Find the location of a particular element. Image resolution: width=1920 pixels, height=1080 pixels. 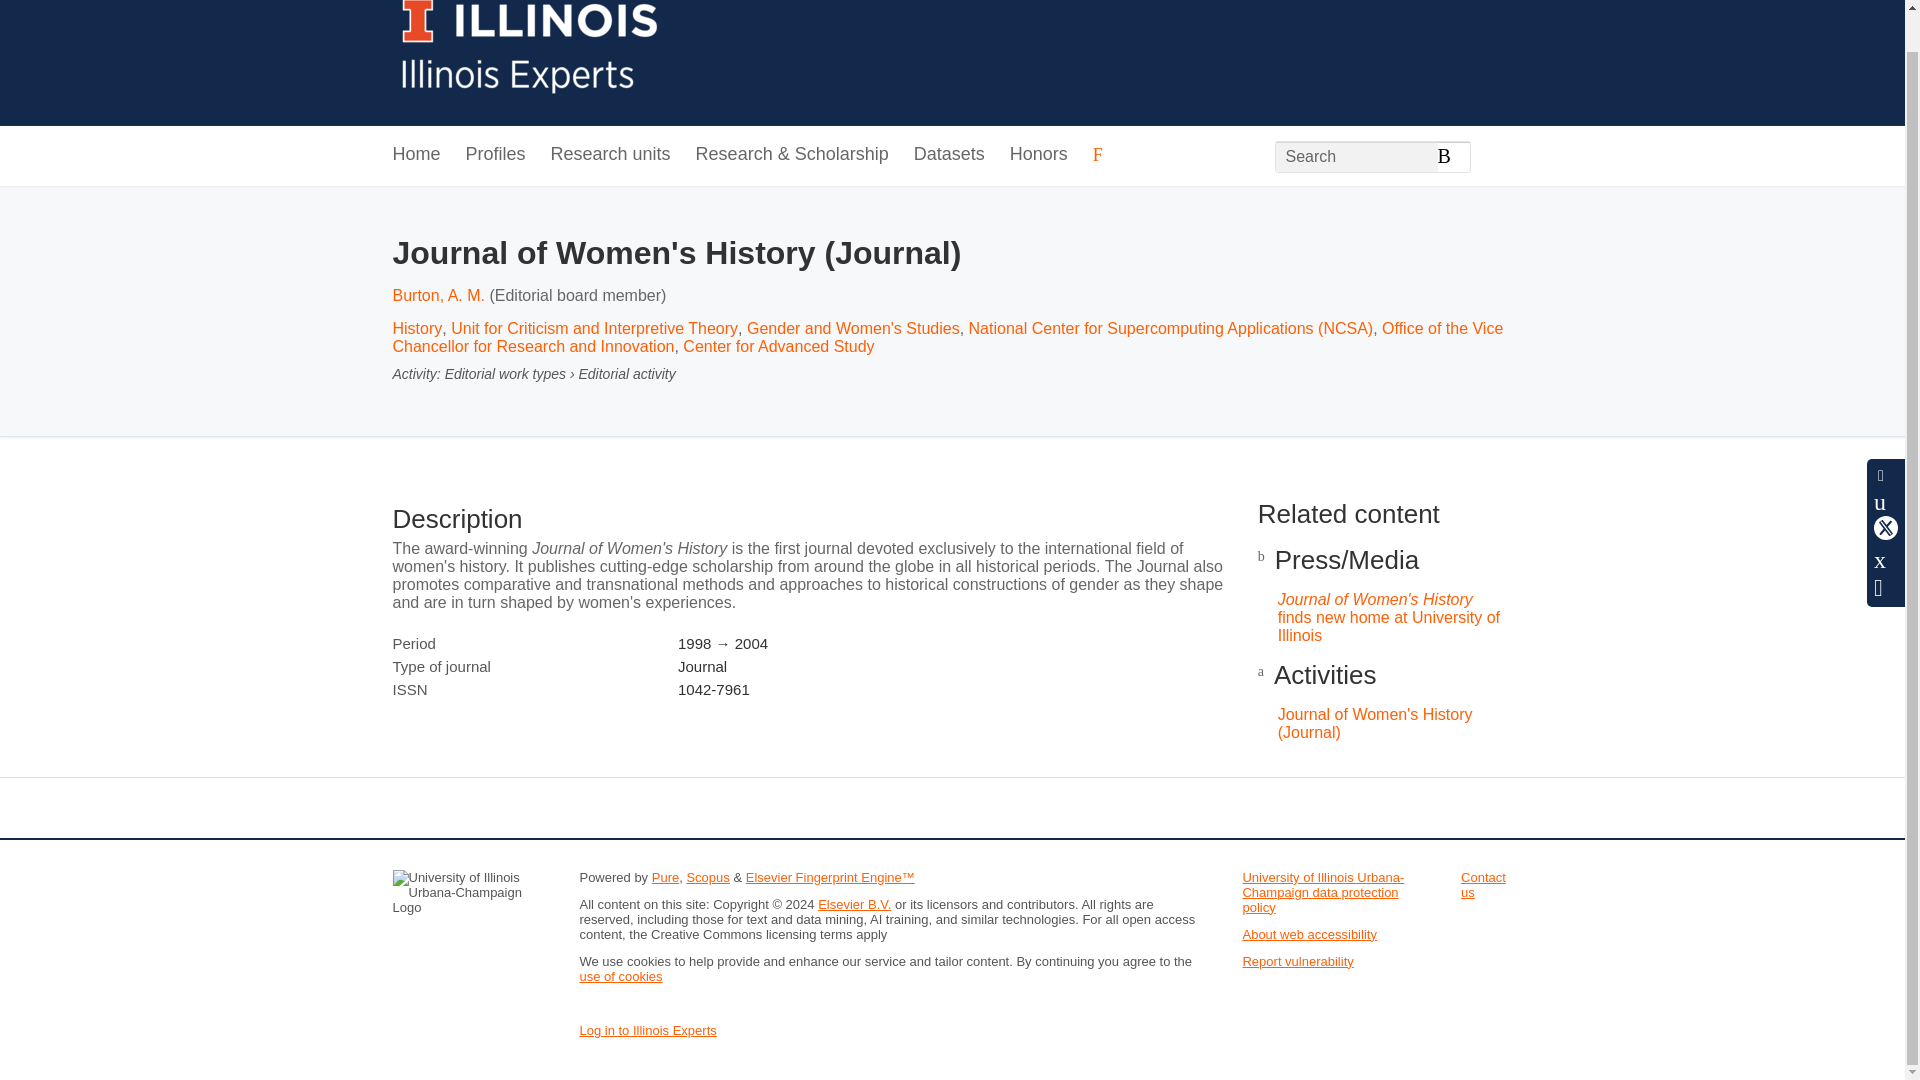

Profiles is located at coordinates (496, 155).